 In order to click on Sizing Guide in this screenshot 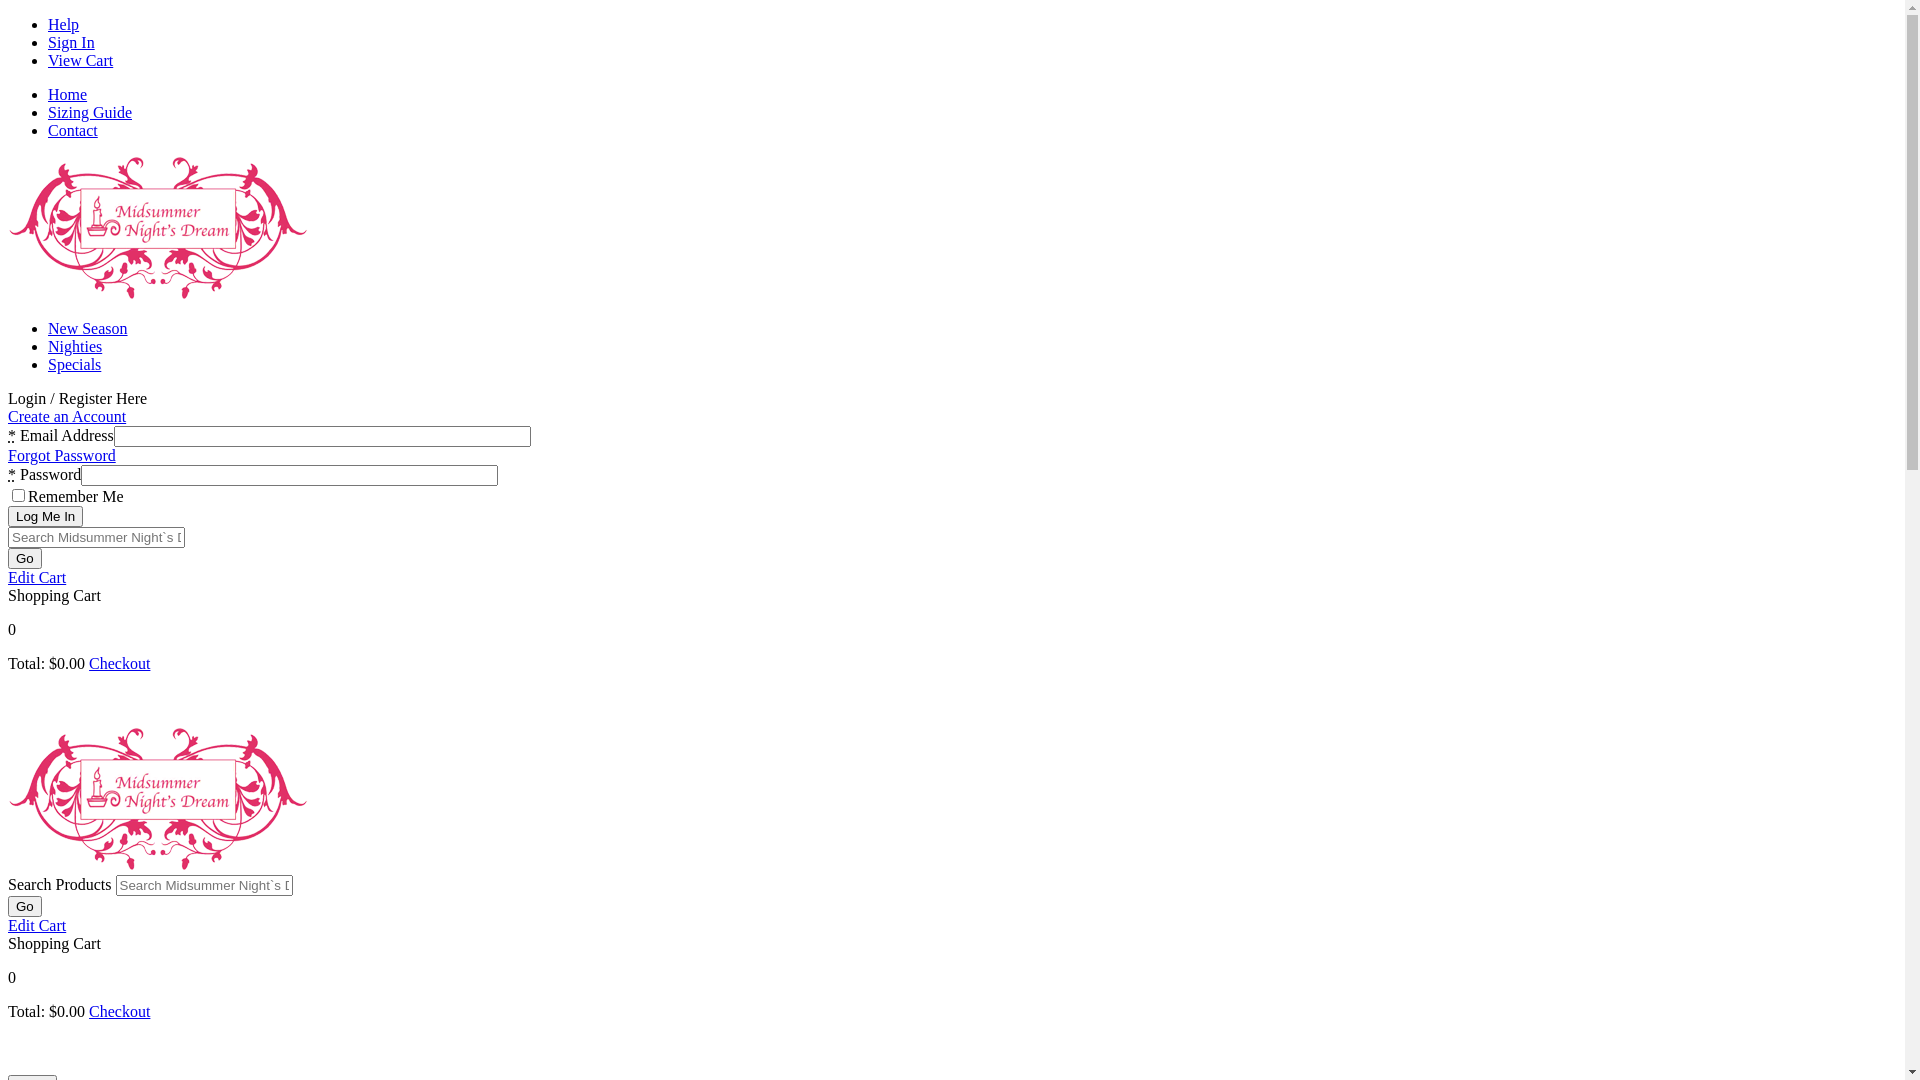, I will do `click(90, 112)`.